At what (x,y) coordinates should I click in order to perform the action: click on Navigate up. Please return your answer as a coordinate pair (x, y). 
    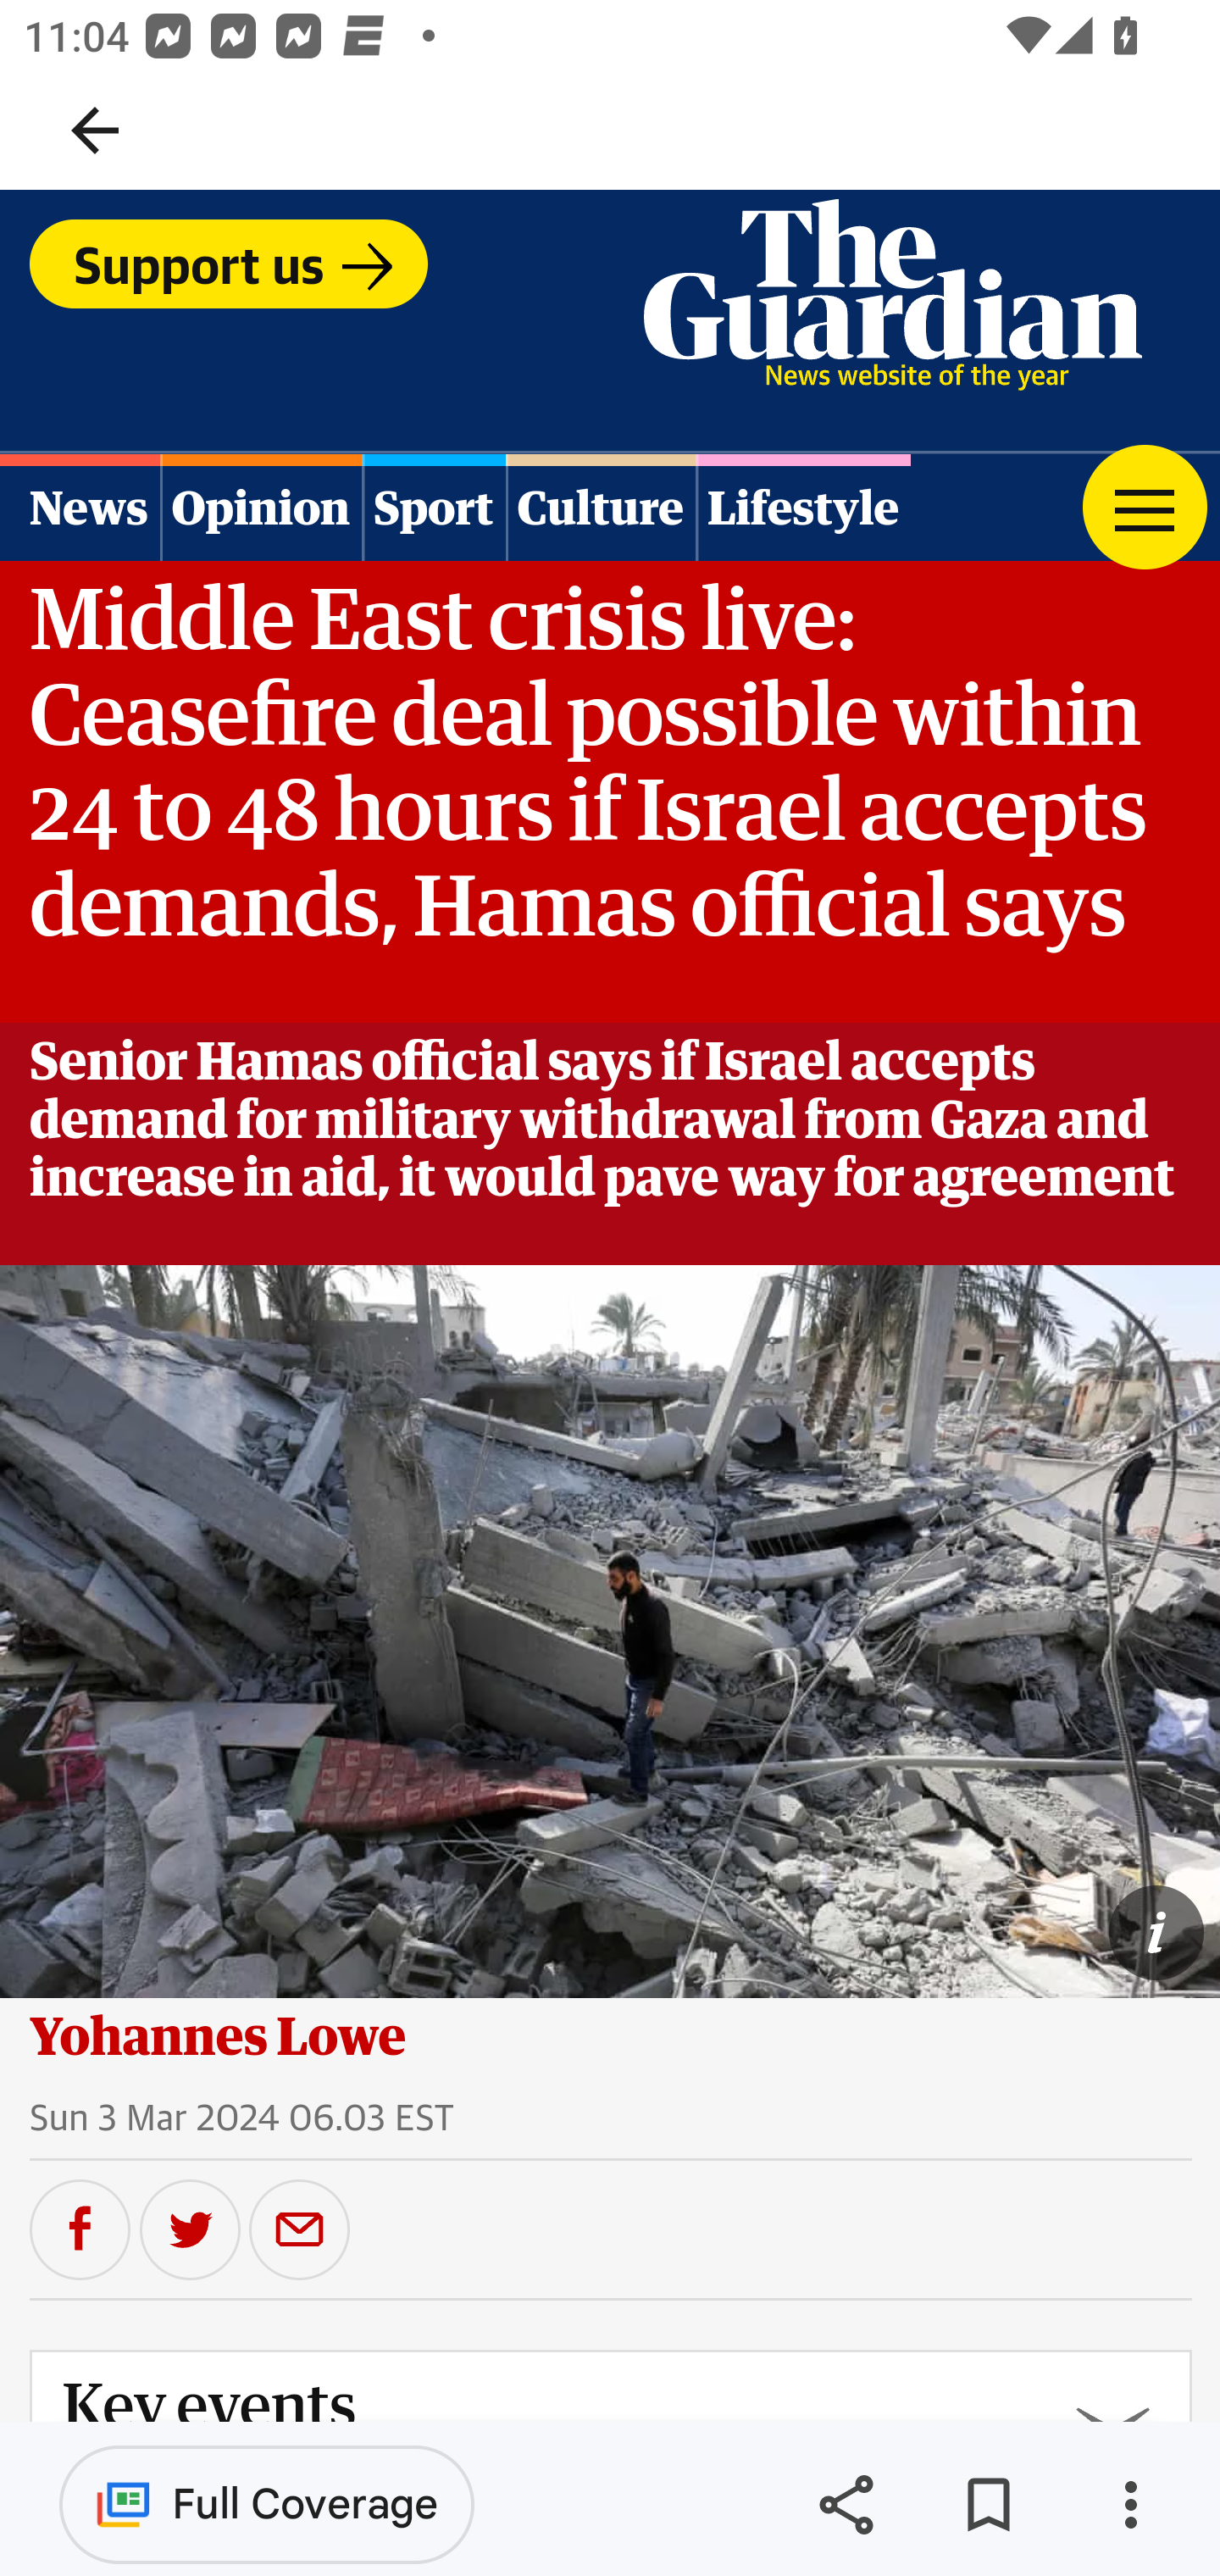
    Looking at the image, I should click on (95, 130).